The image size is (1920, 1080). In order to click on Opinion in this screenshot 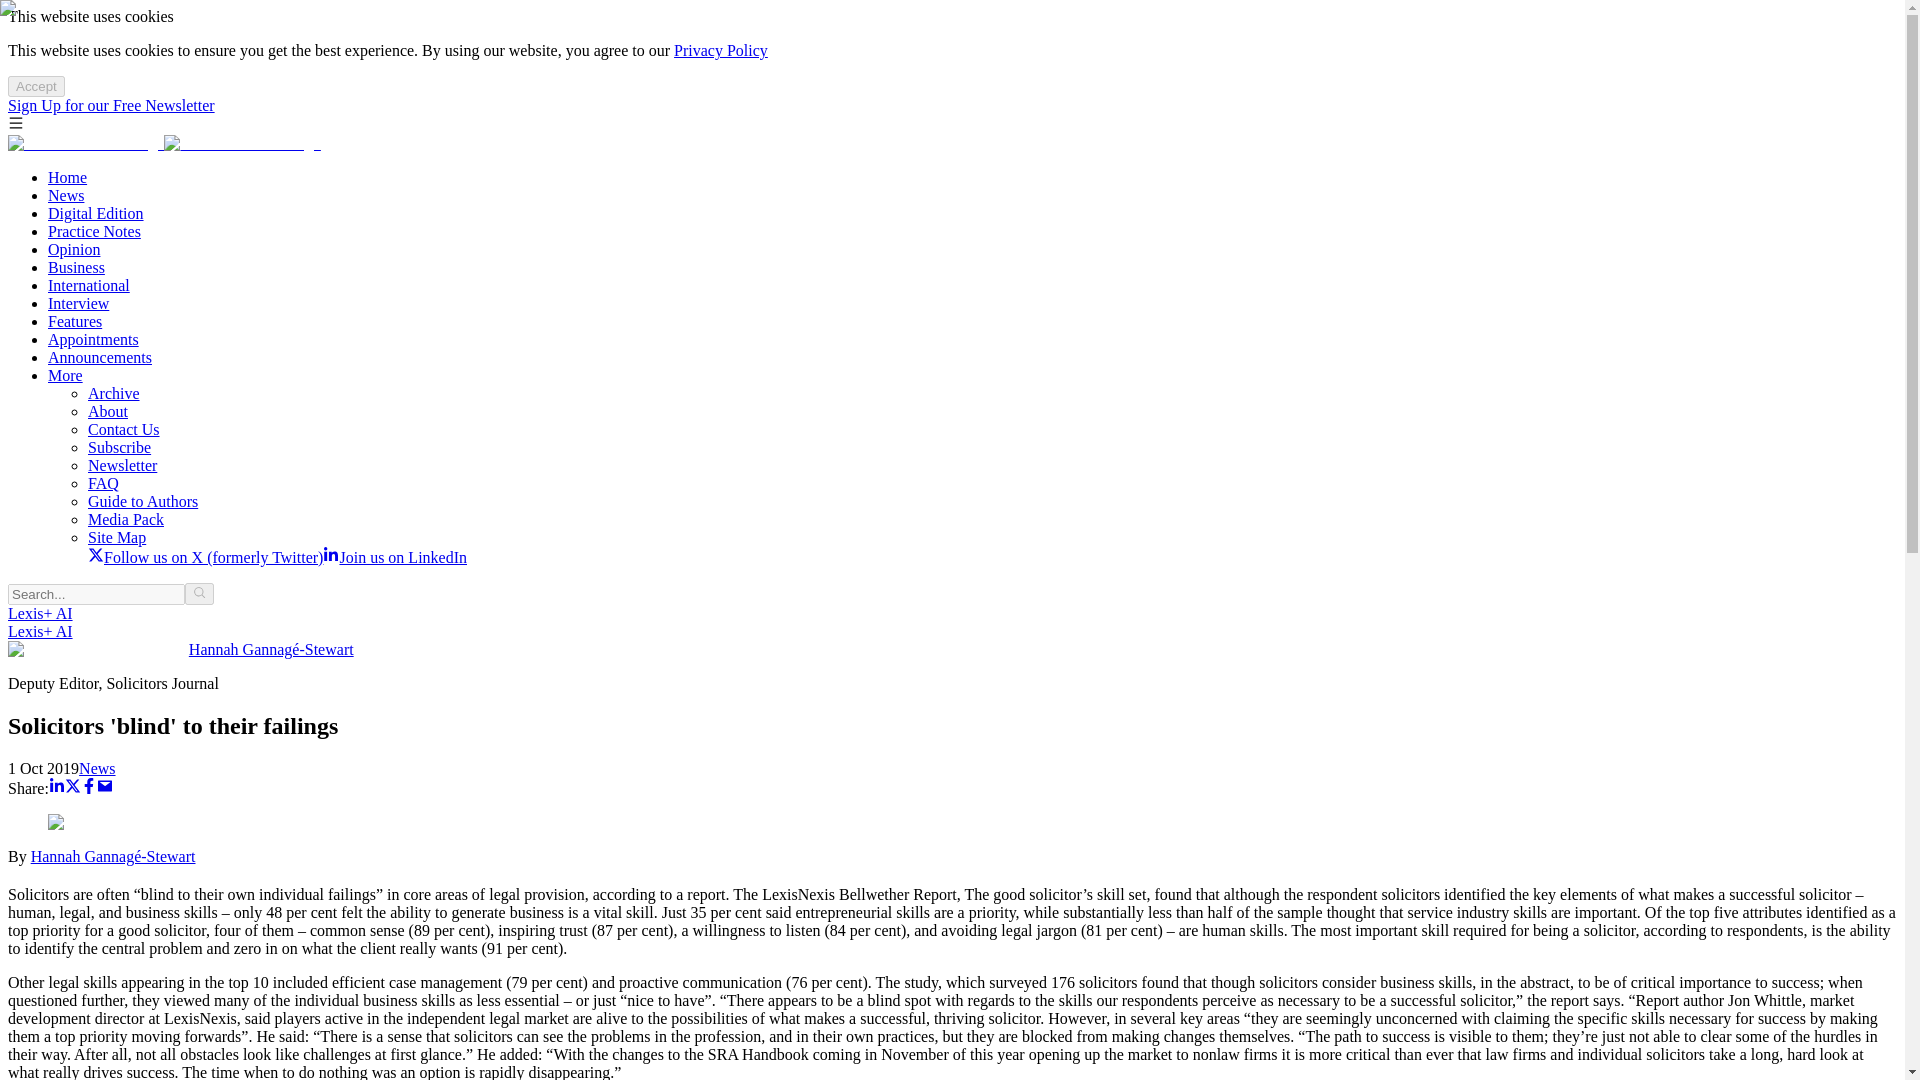, I will do `click(74, 249)`.